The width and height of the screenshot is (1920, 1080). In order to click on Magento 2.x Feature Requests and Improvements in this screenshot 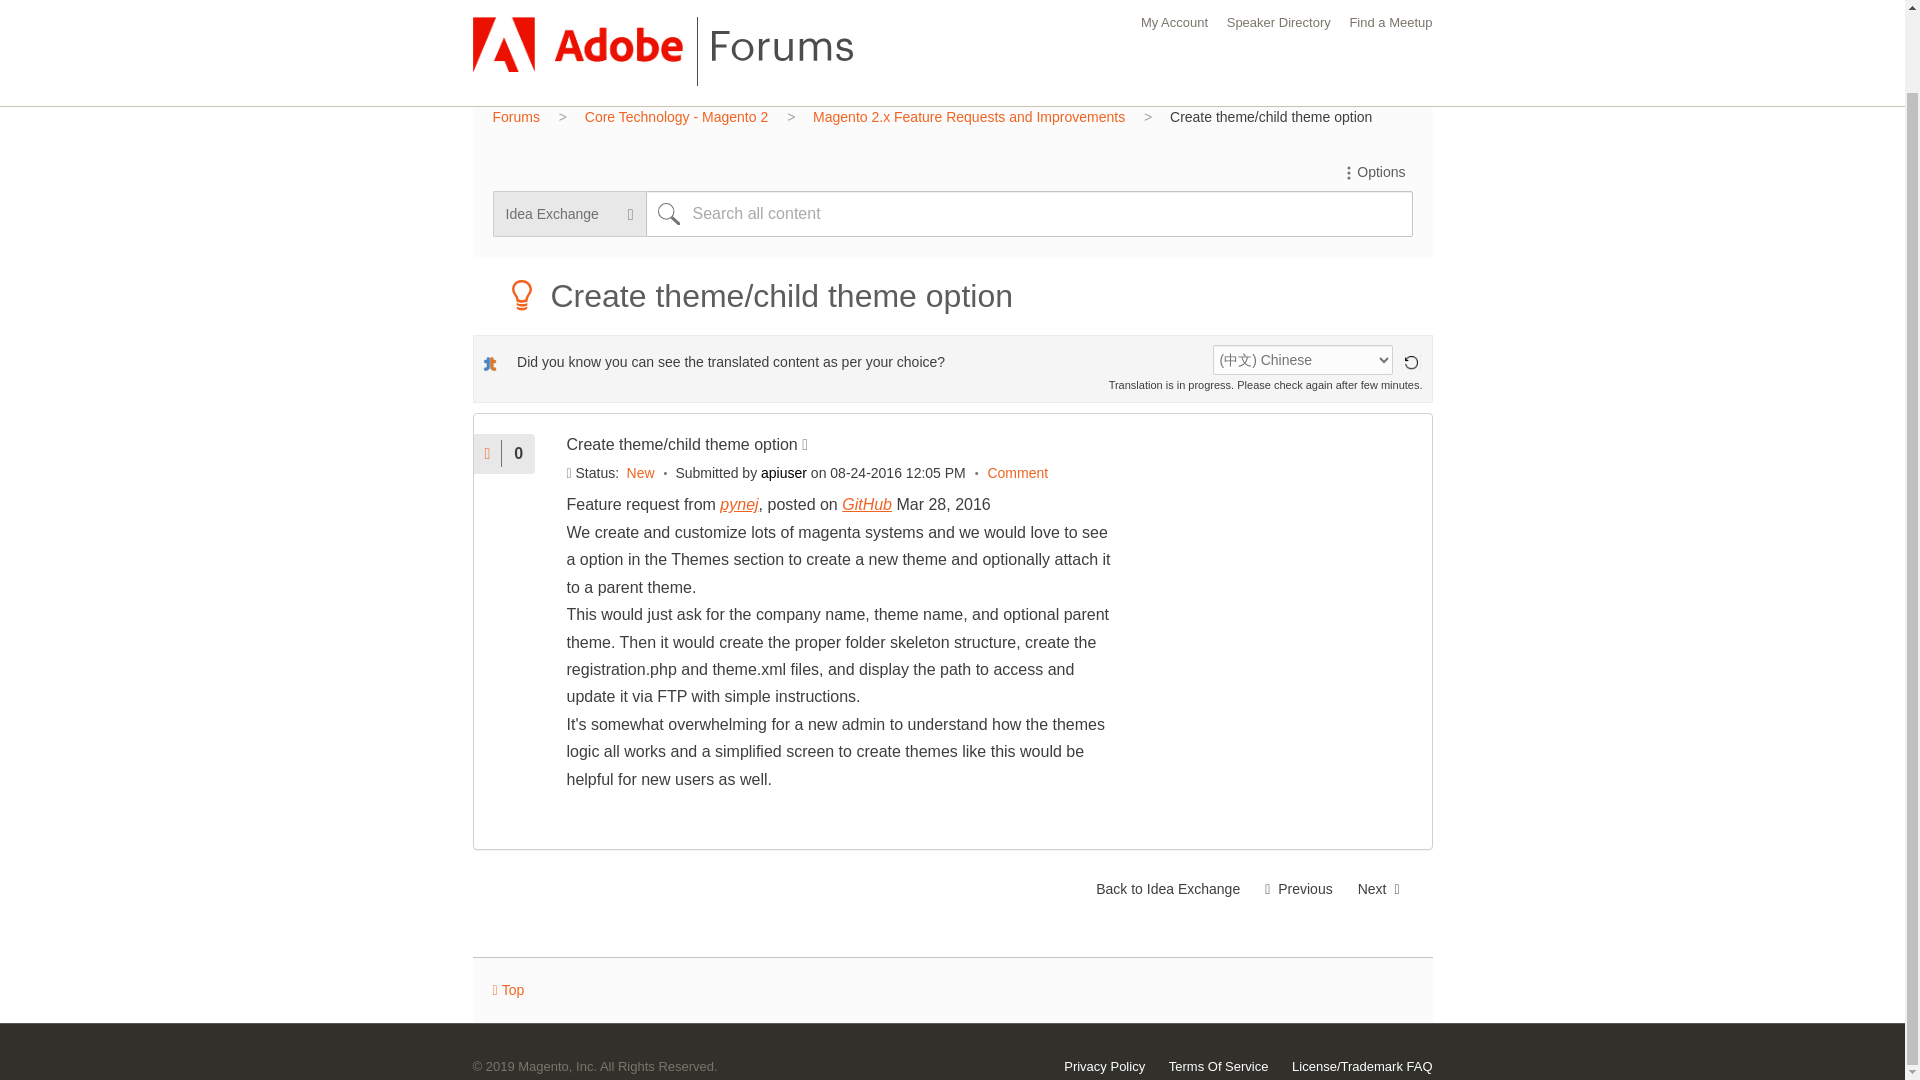, I will do `click(968, 117)`.